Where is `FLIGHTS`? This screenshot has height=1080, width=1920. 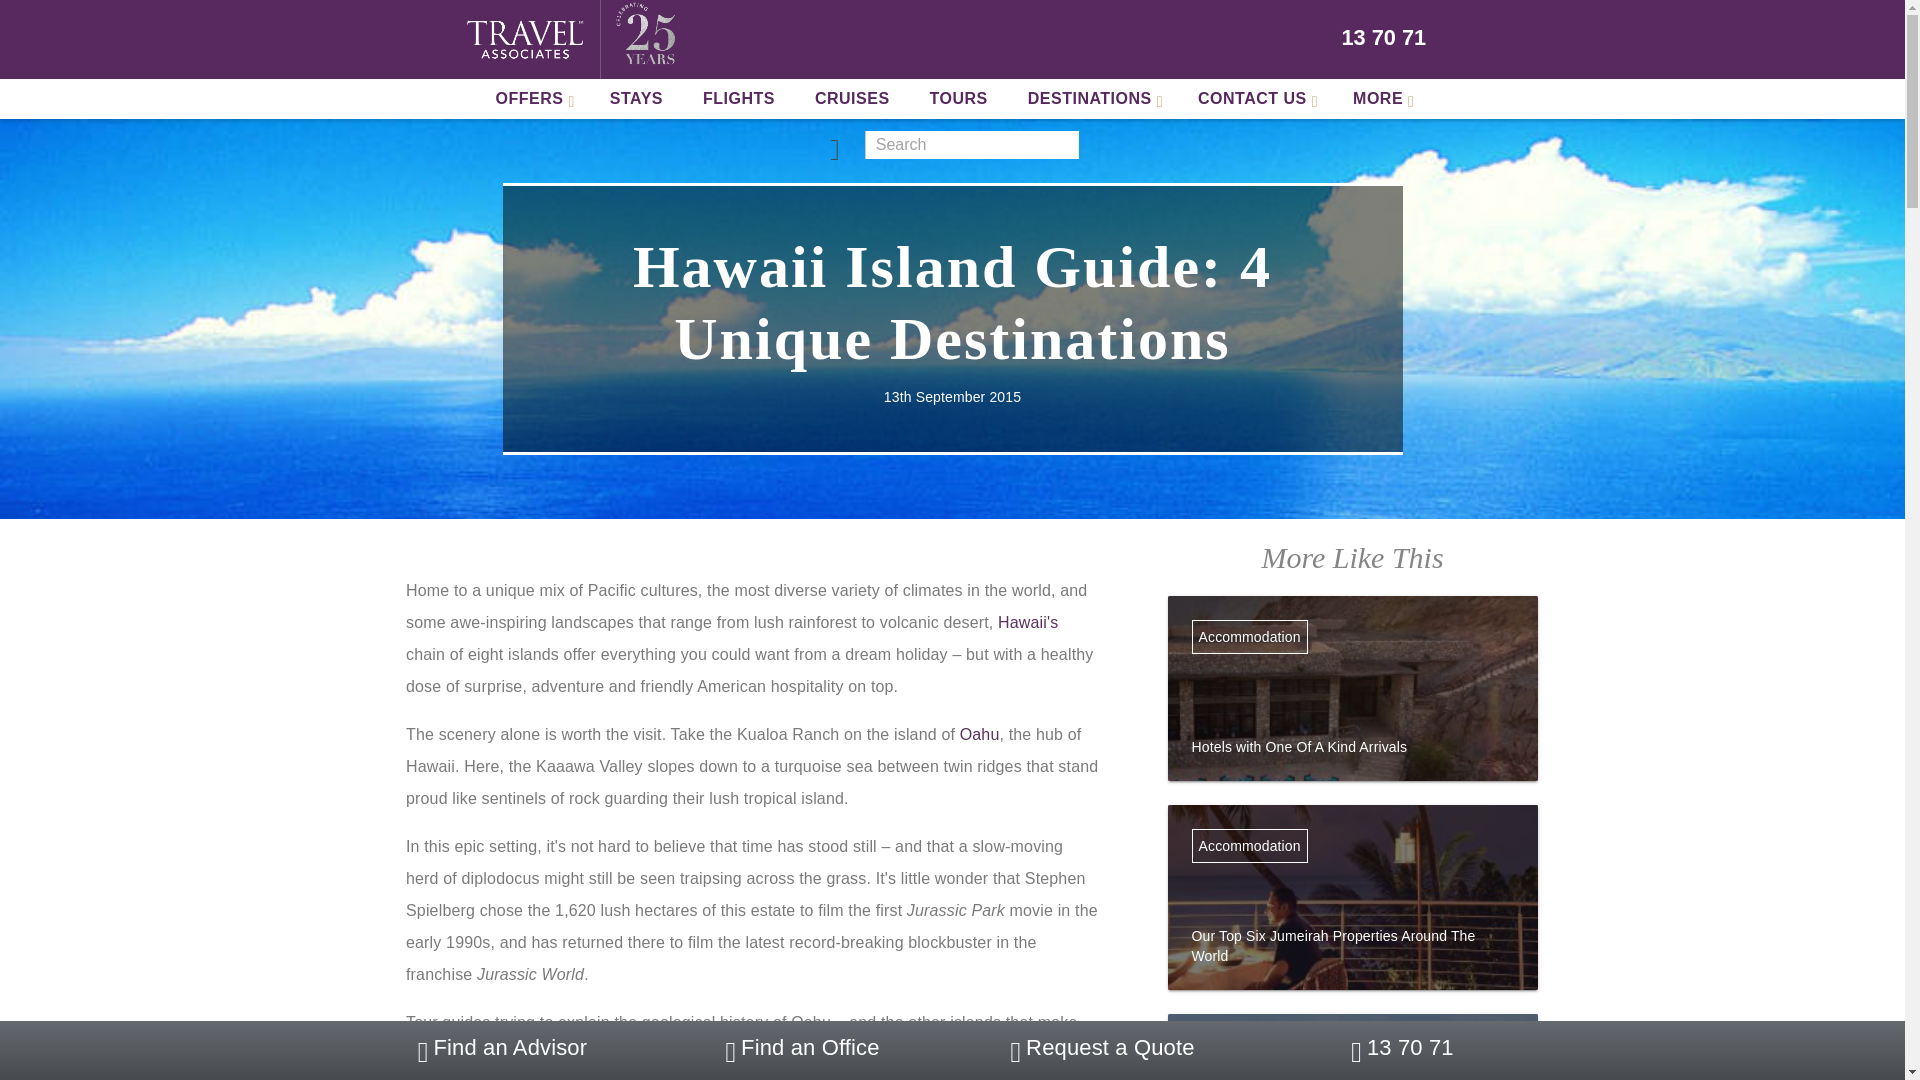
FLIGHTS is located at coordinates (738, 98).